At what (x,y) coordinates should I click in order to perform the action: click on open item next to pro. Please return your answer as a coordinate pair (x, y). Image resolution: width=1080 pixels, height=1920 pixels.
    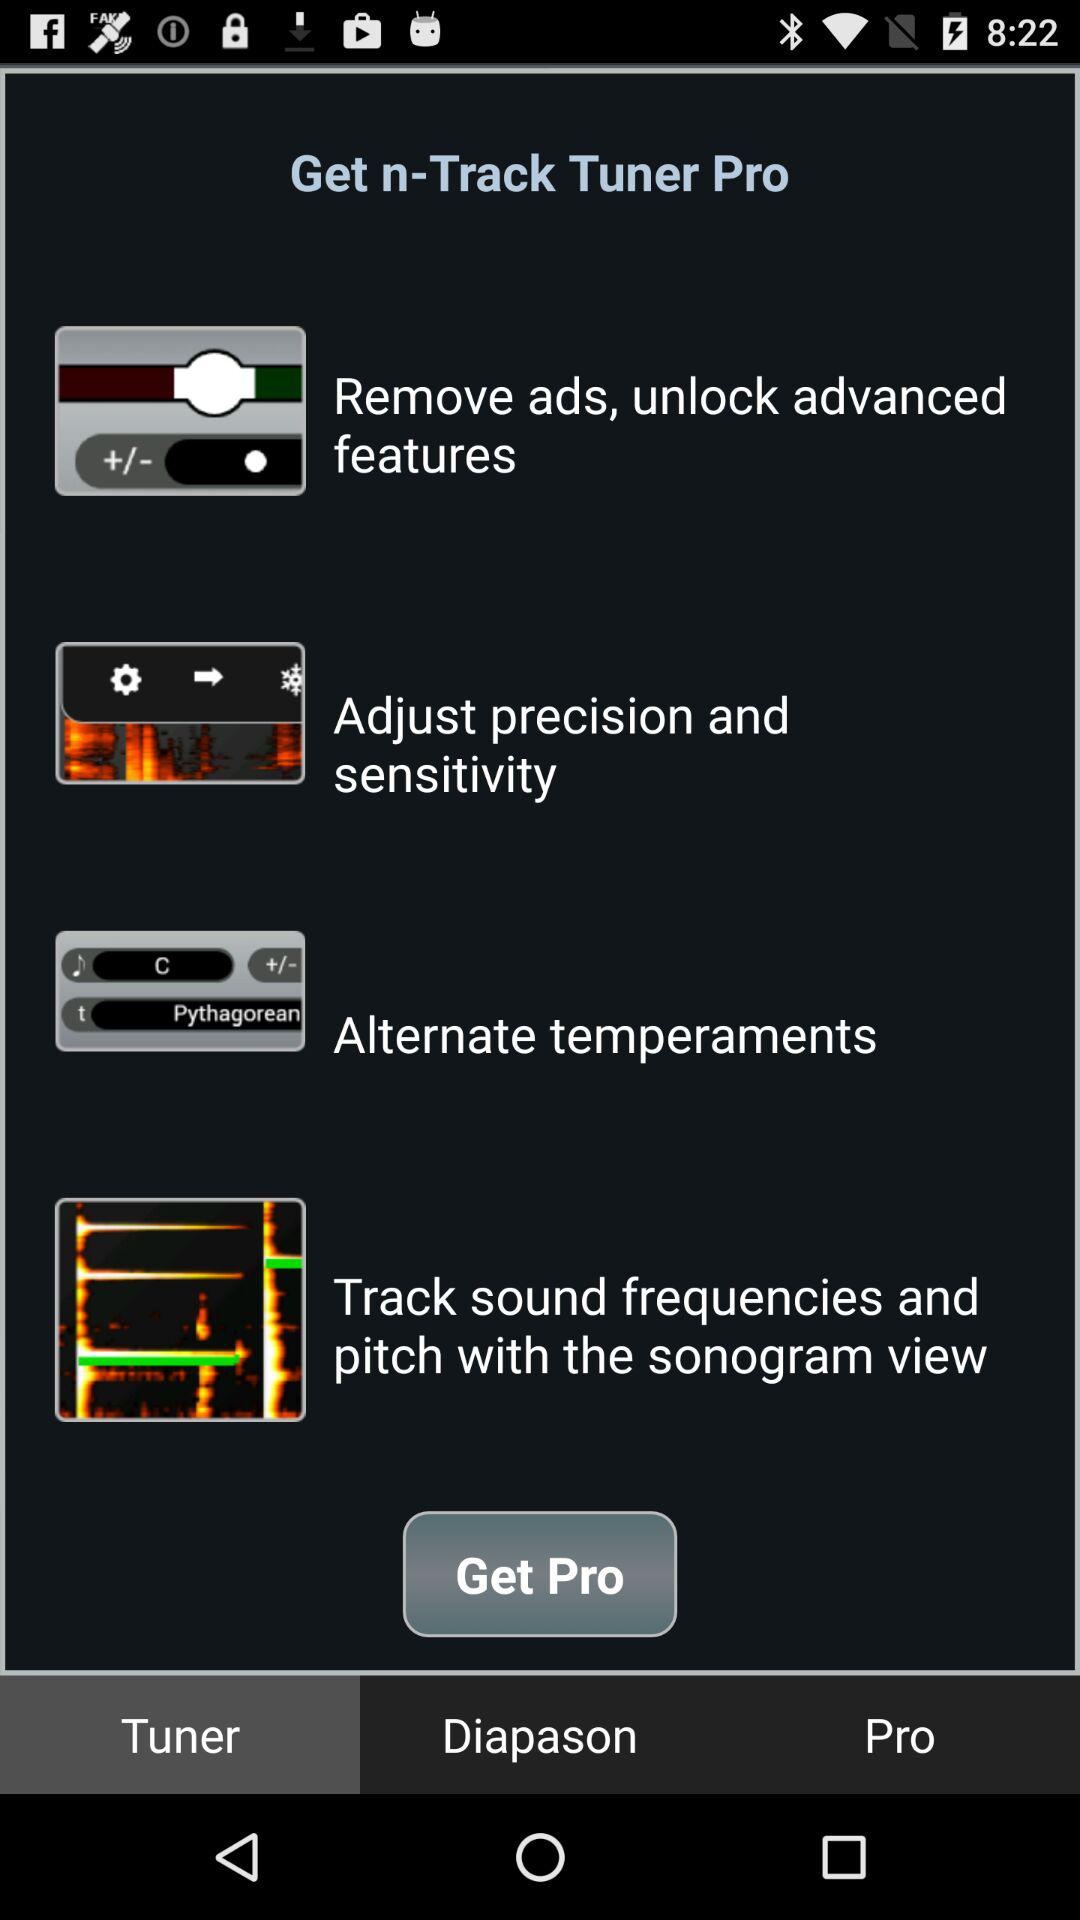
    Looking at the image, I should click on (540, 1734).